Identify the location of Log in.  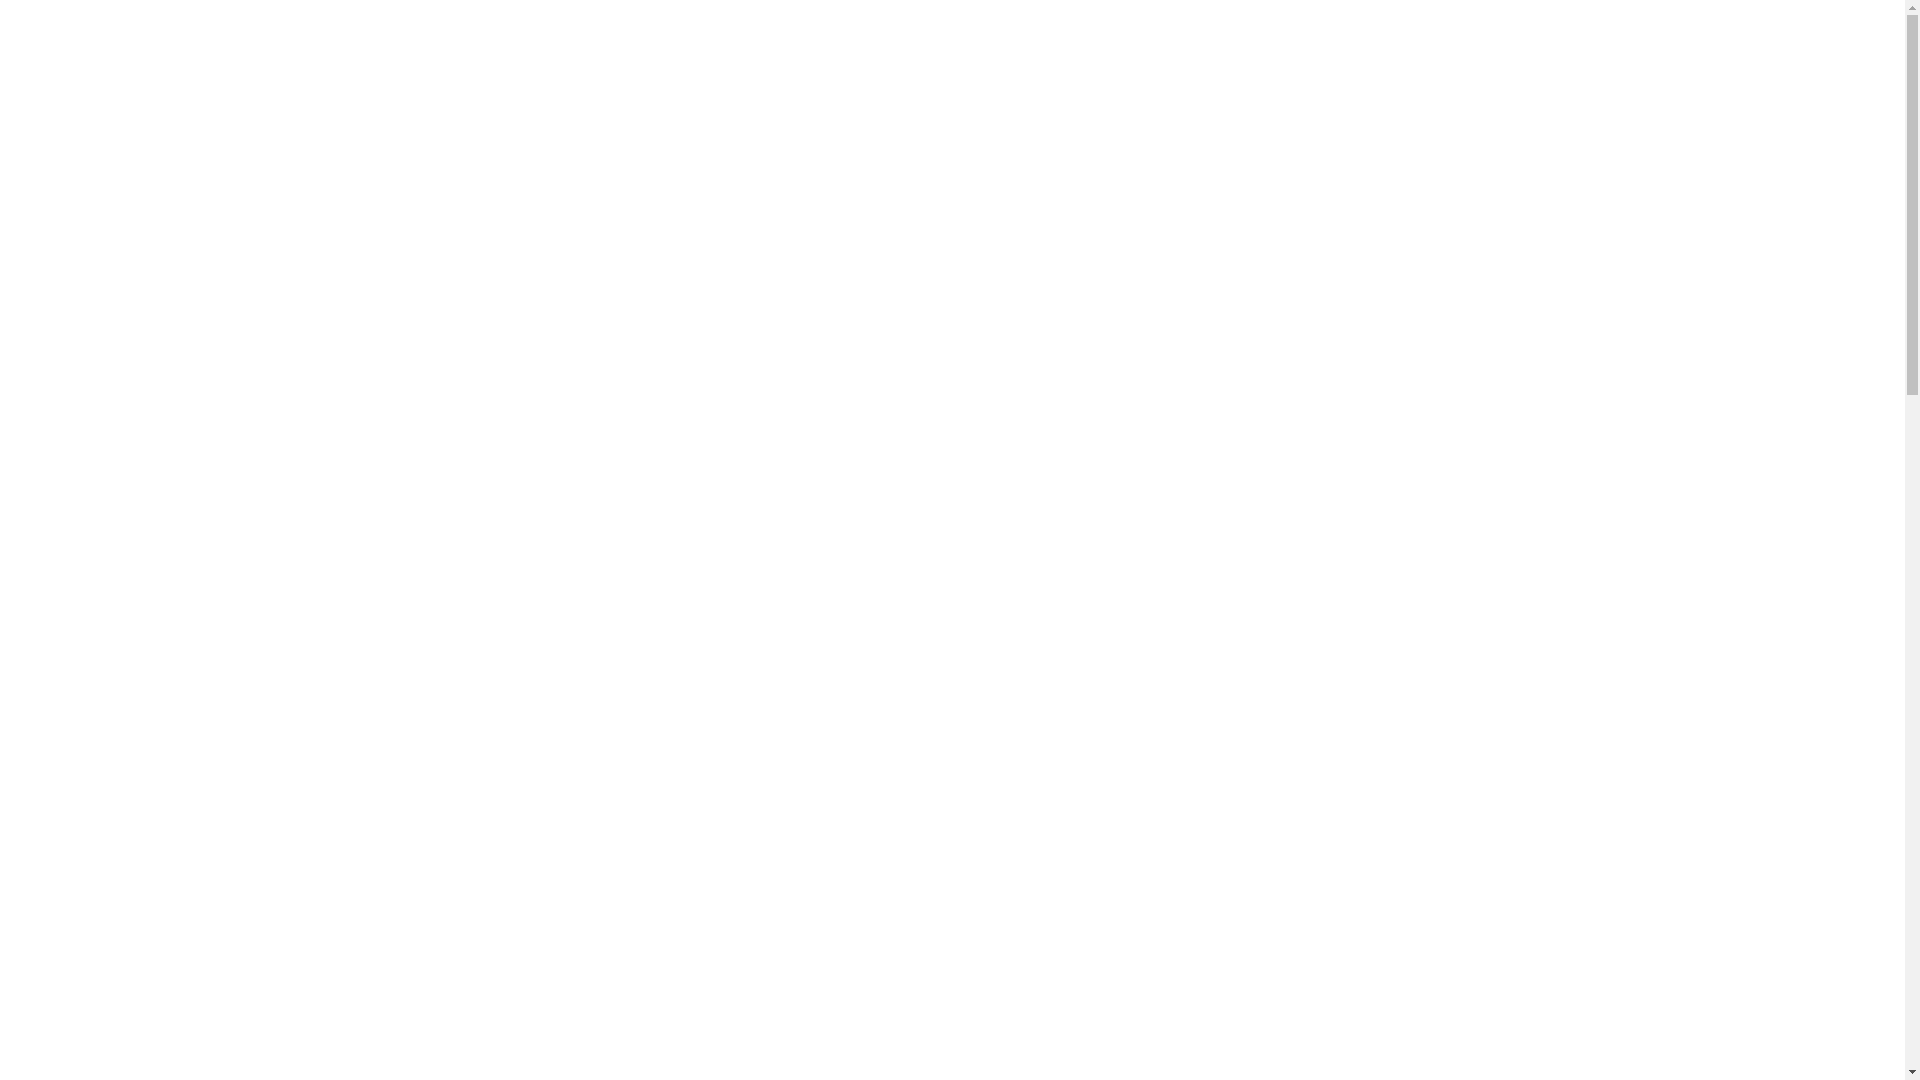
(1300, 966).